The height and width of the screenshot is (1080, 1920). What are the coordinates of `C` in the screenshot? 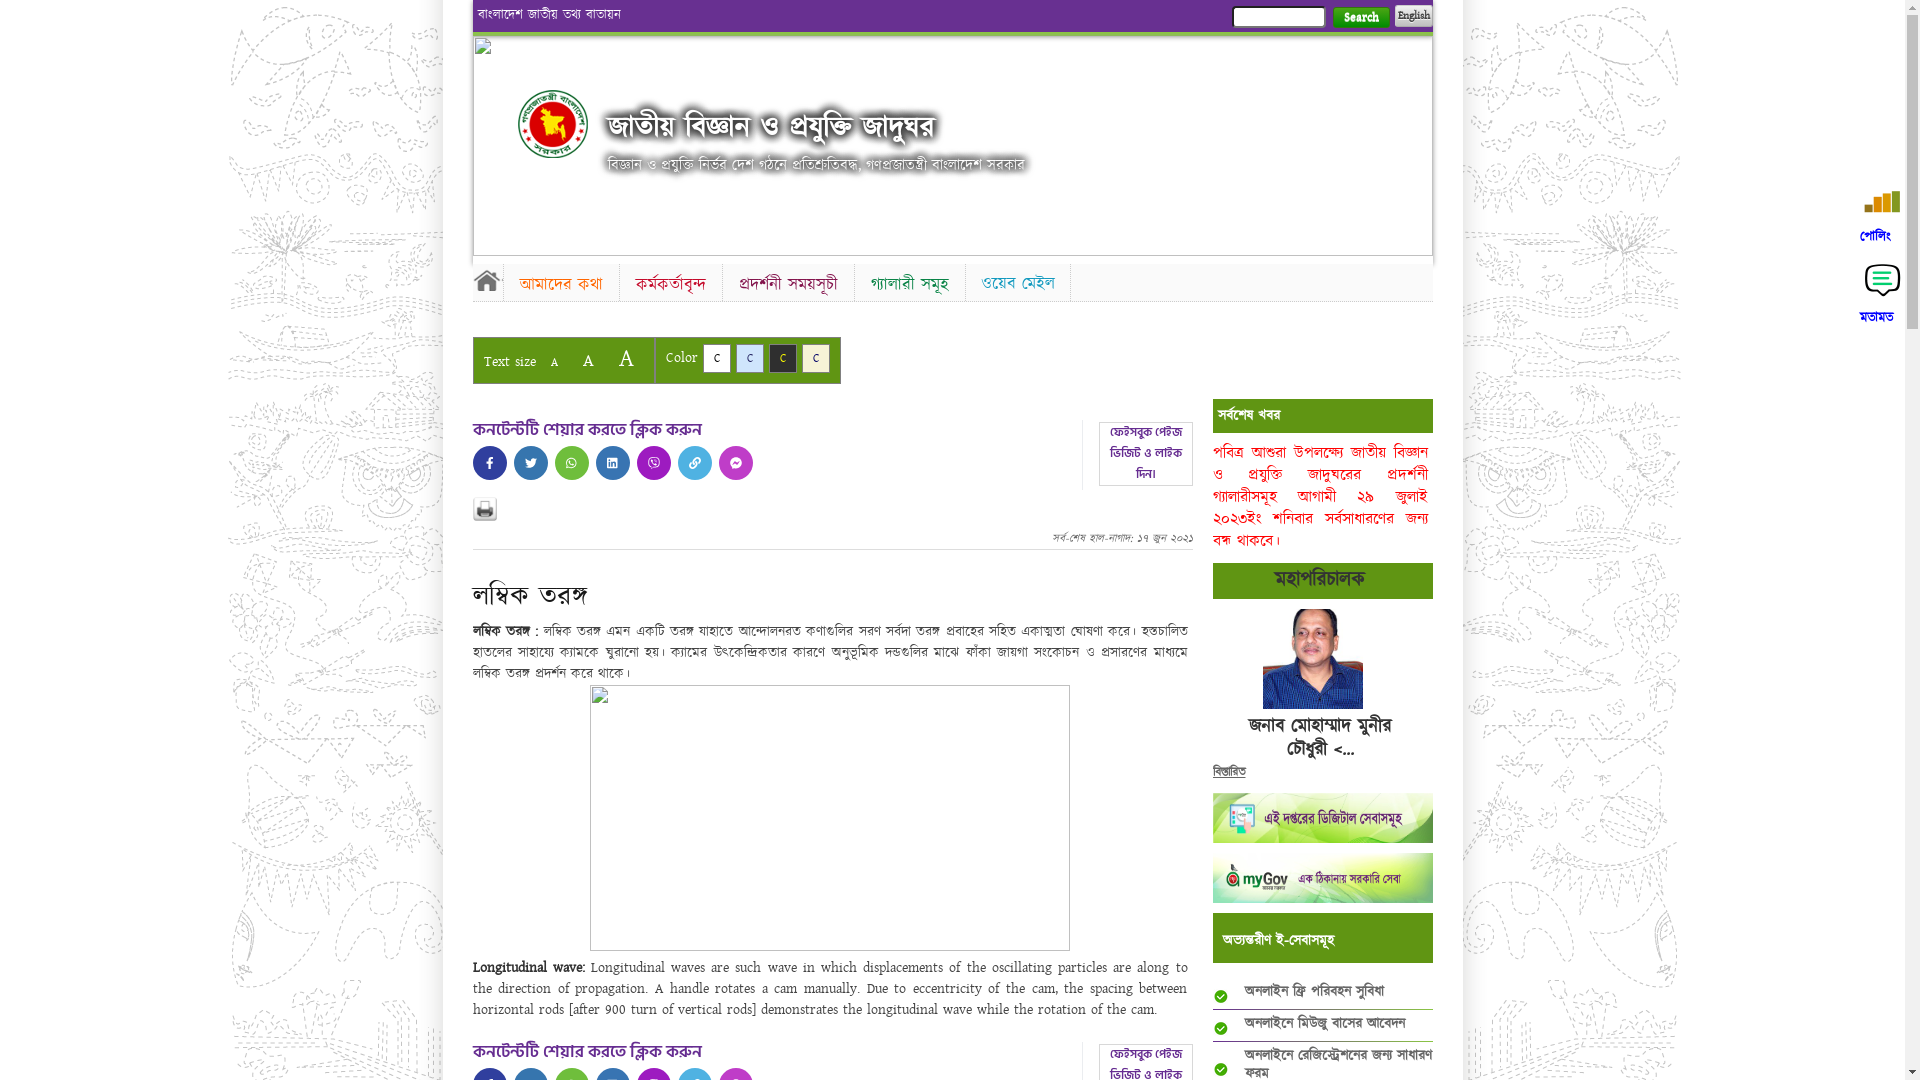 It's located at (816, 358).